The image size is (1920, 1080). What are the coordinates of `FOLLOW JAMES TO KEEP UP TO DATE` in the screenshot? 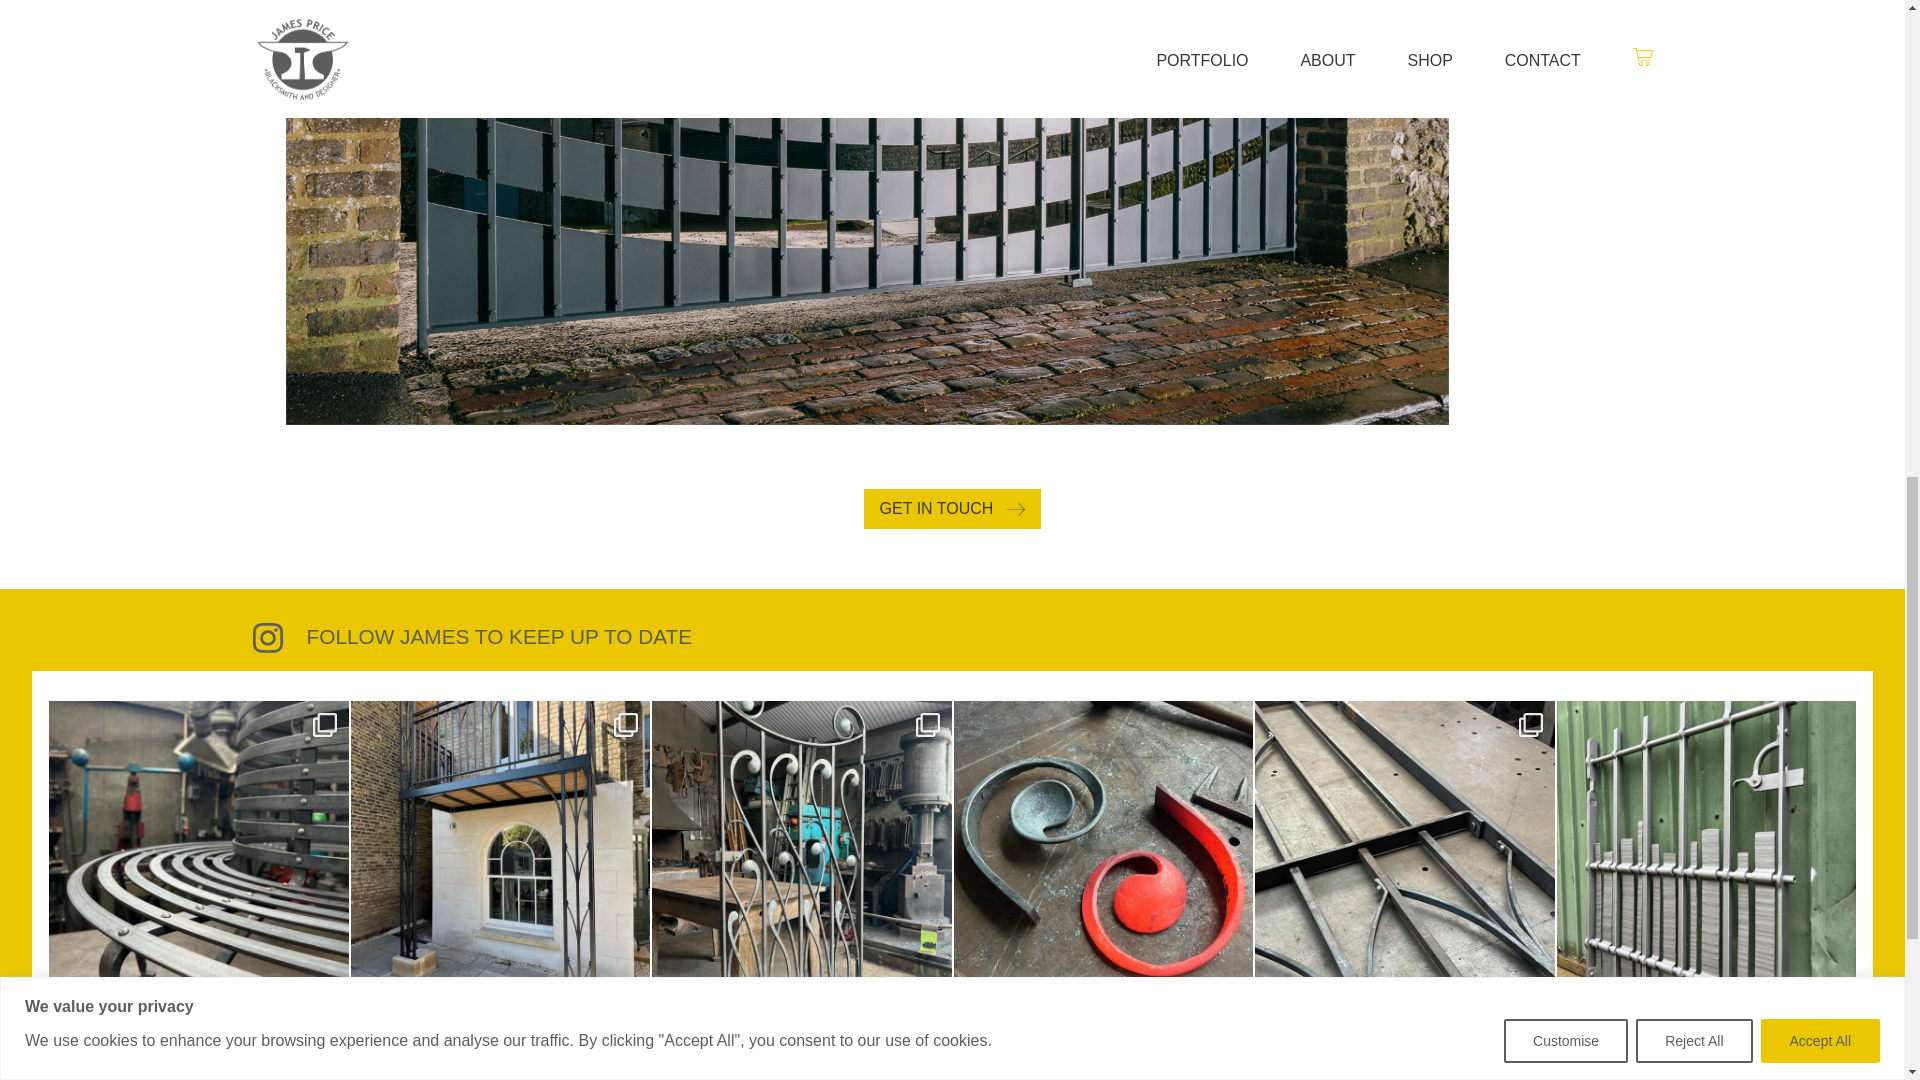 It's located at (951, 638).